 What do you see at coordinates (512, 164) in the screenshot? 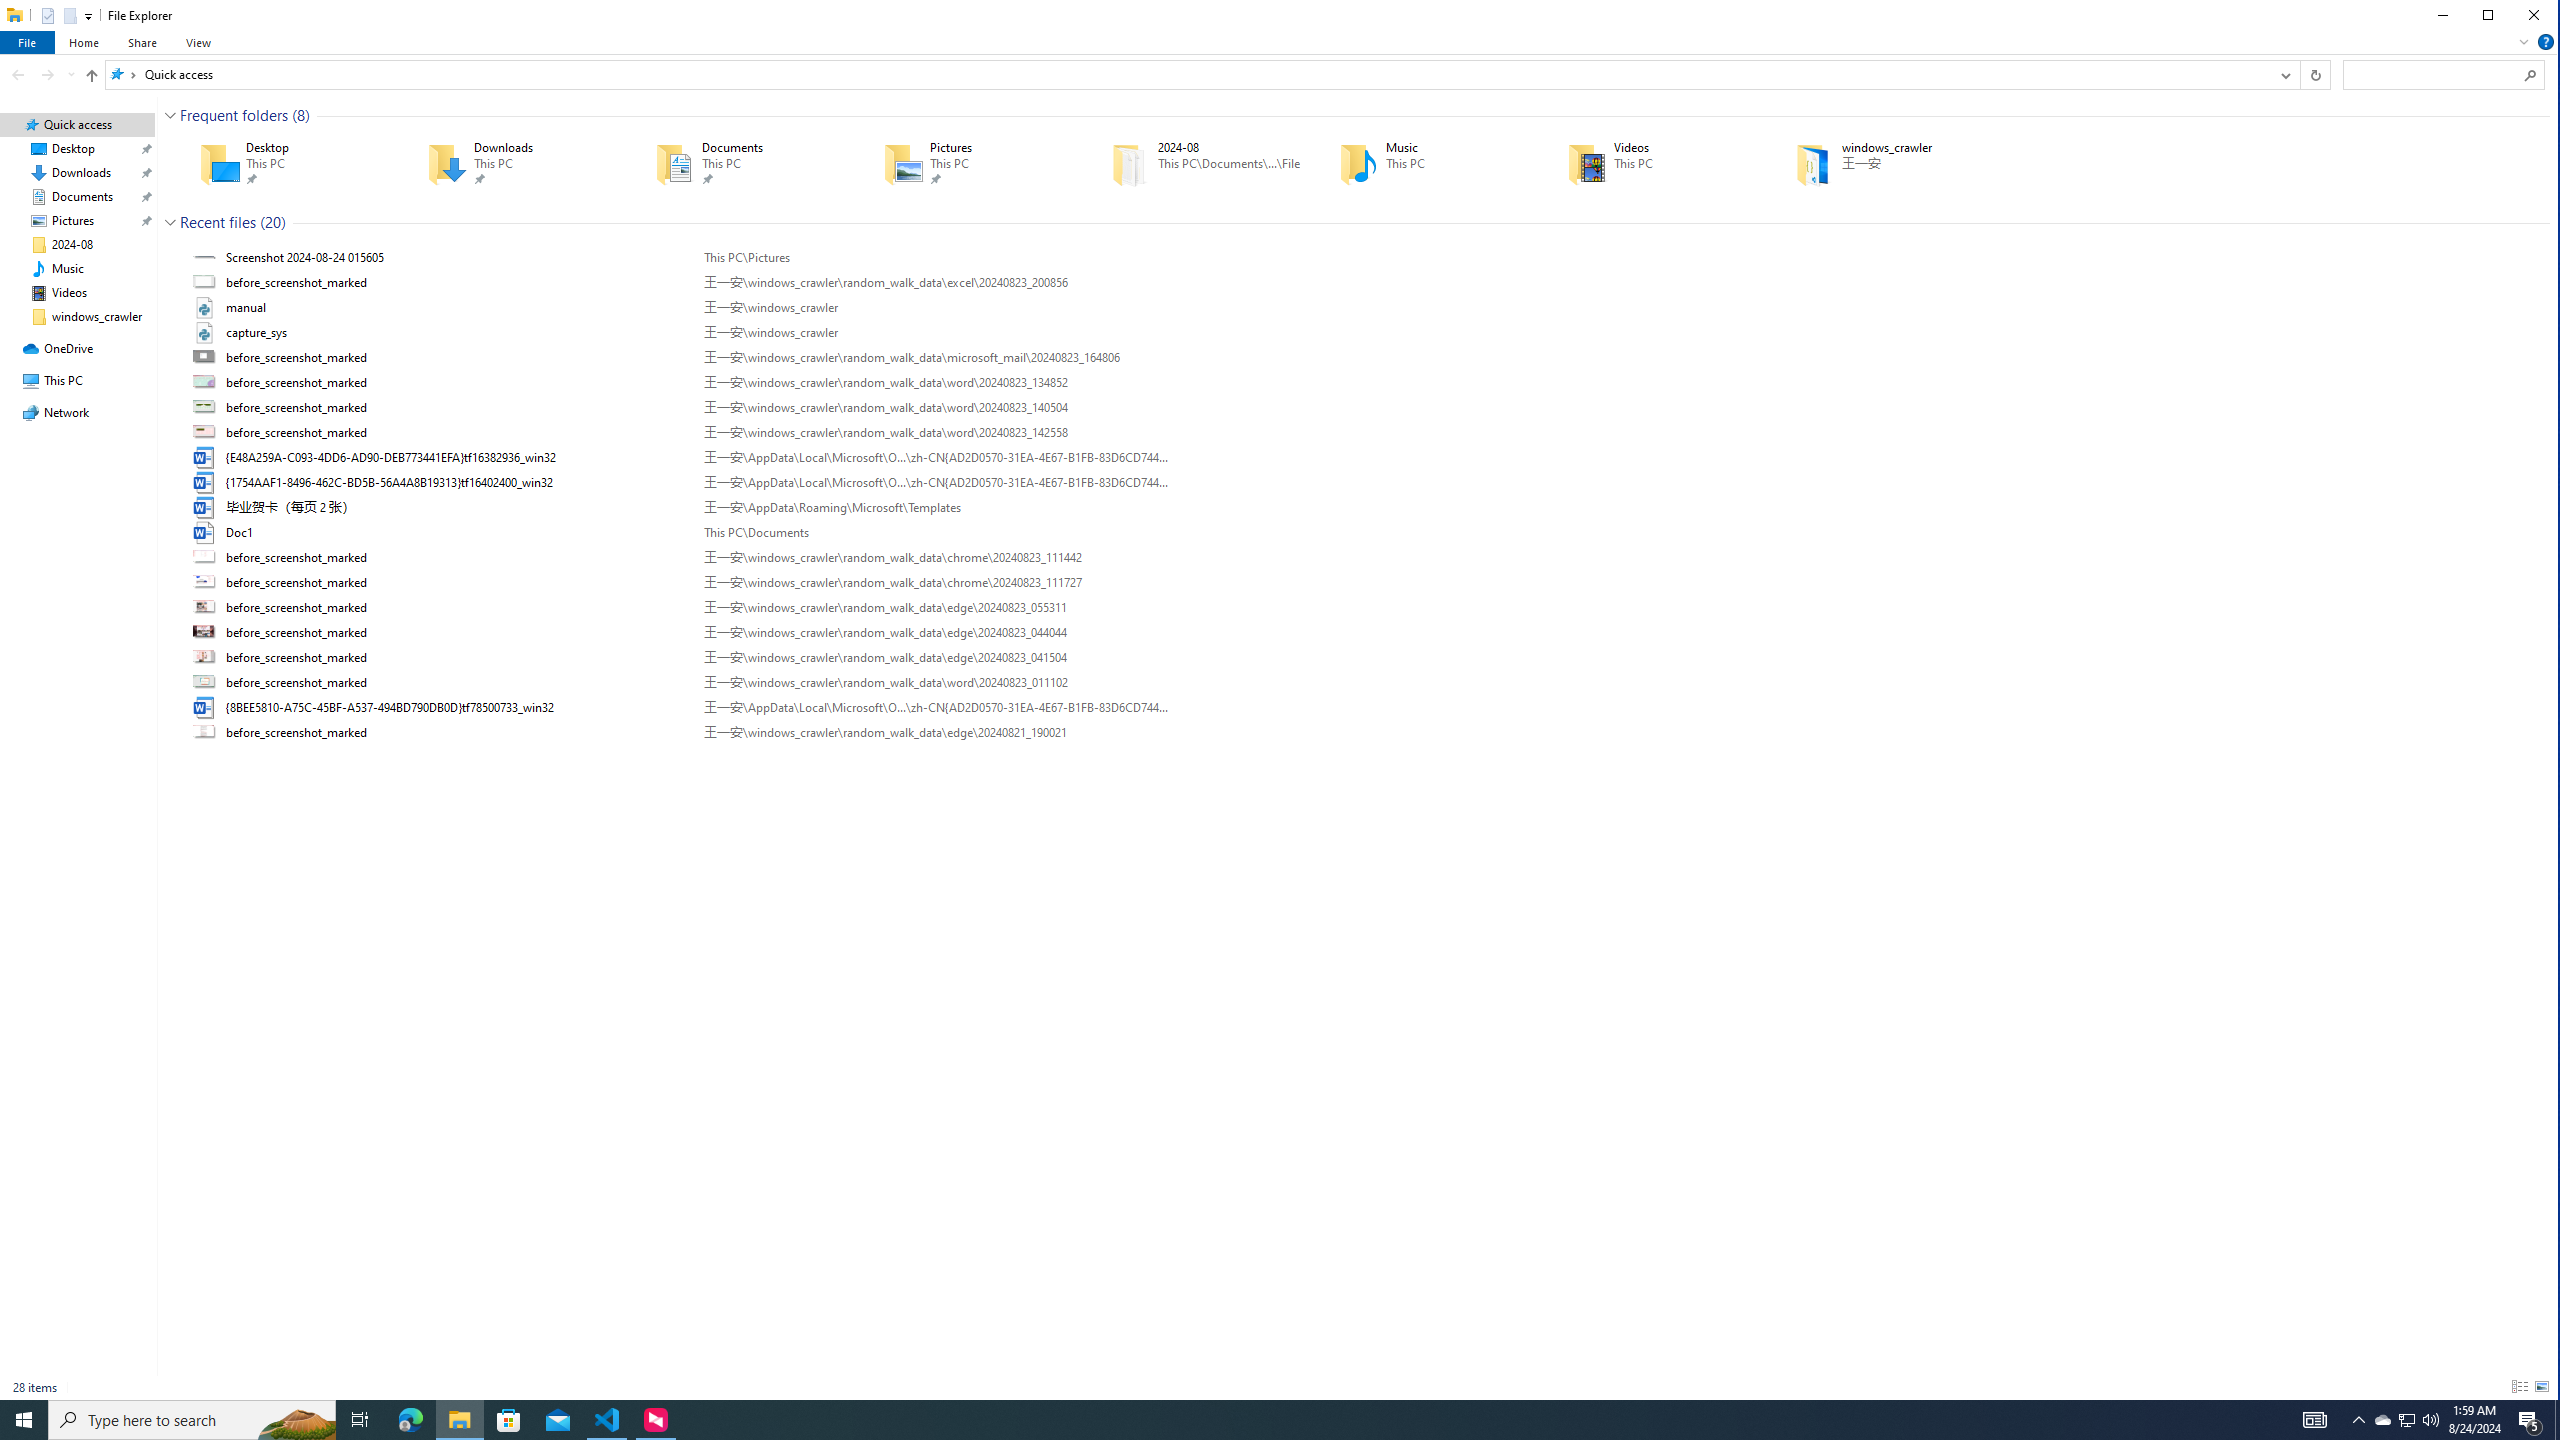
I see `Downloads` at bounding box center [512, 164].